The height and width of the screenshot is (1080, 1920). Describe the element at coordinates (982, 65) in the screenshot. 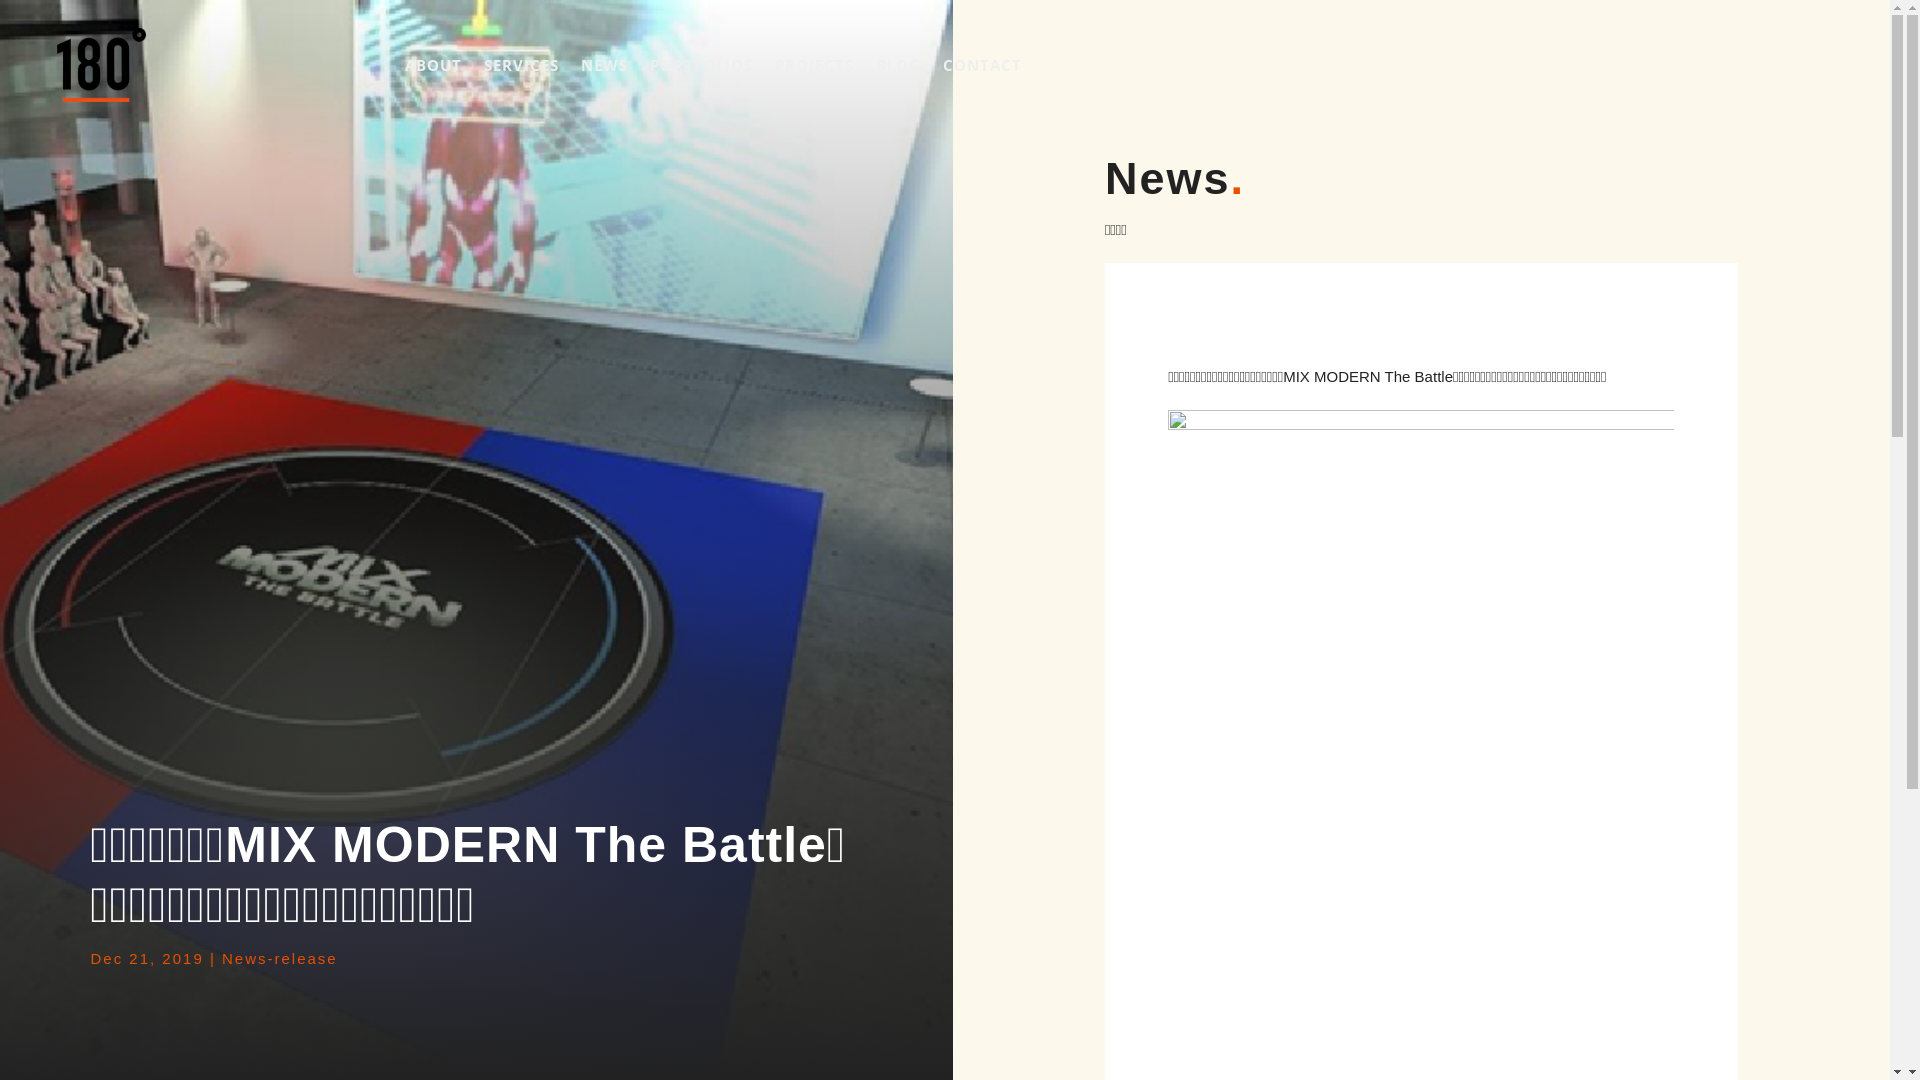

I see `CONTACT` at that location.